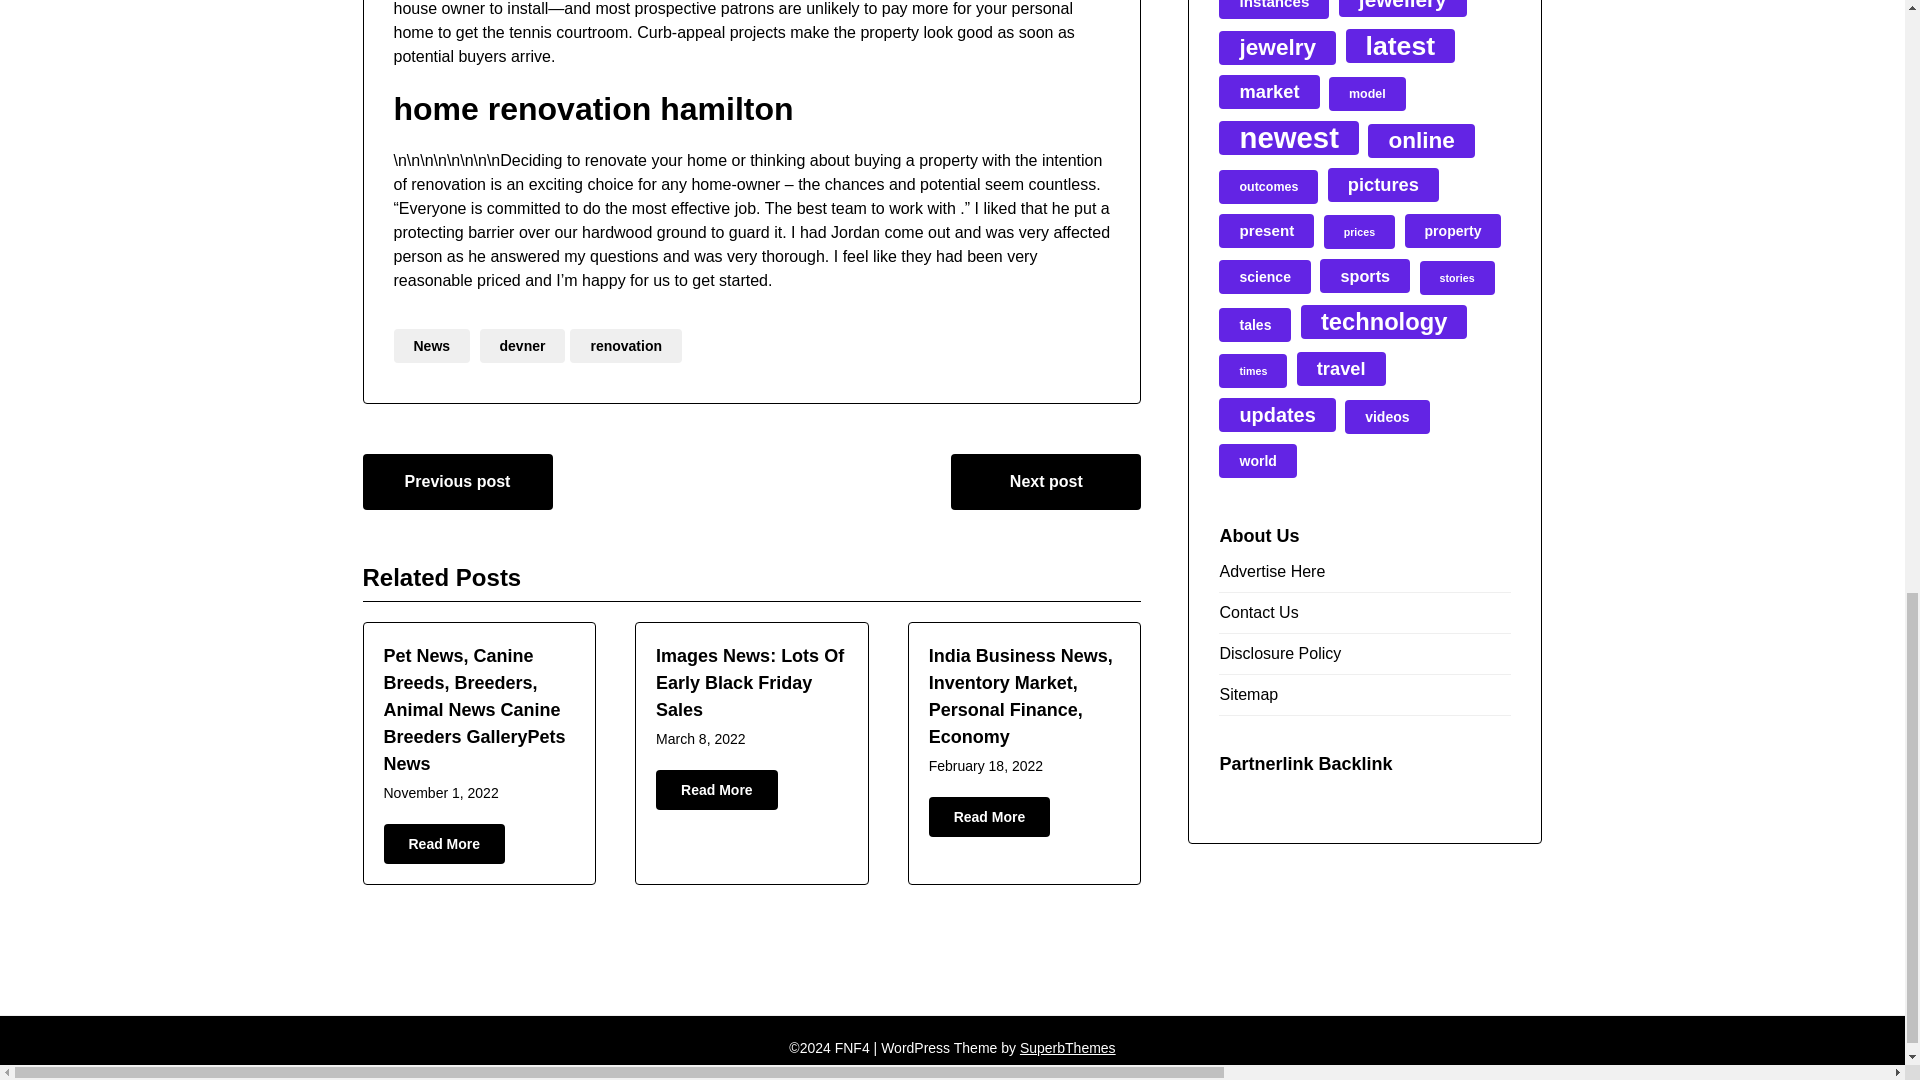  Describe the element at coordinates (1045, 481) in the screenshot. I see `Next post` at that location.